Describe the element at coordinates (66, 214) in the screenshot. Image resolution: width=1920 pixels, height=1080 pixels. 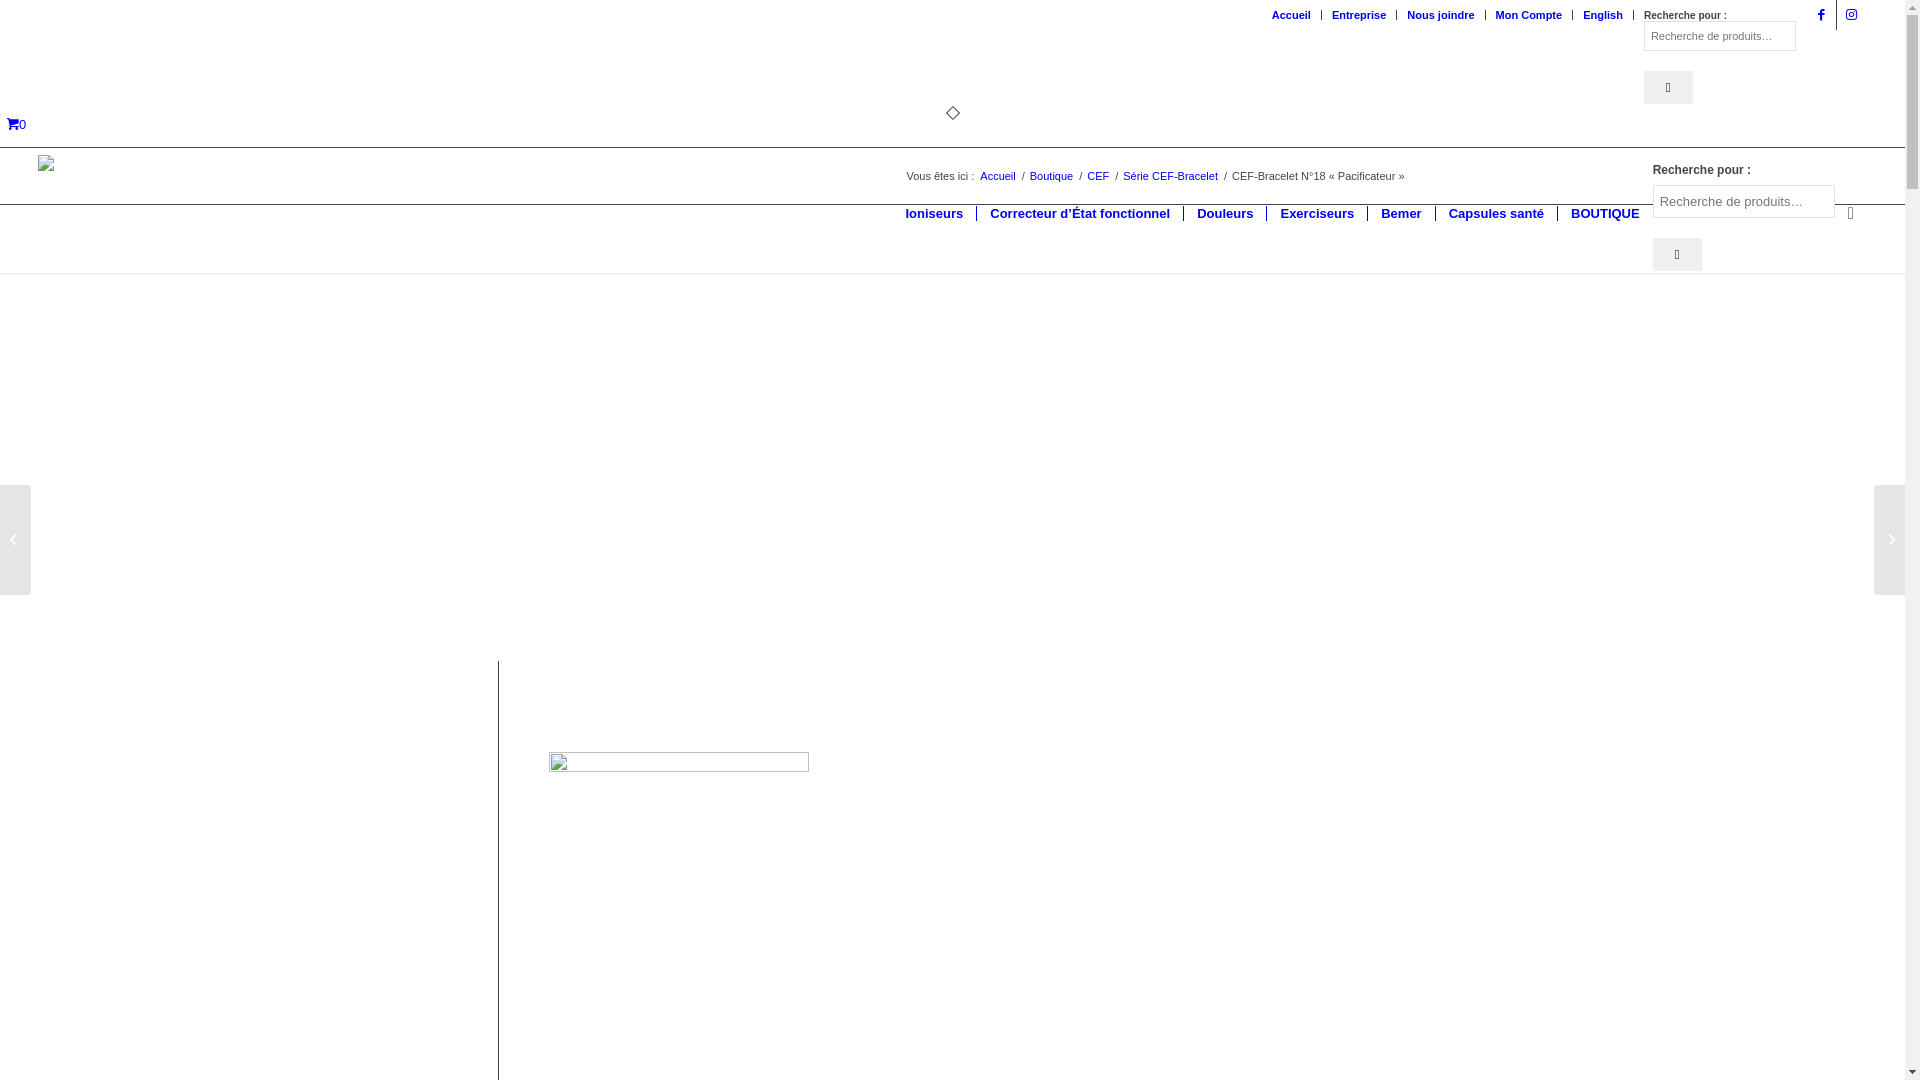
I see `logo-AquaO-2` at that location.